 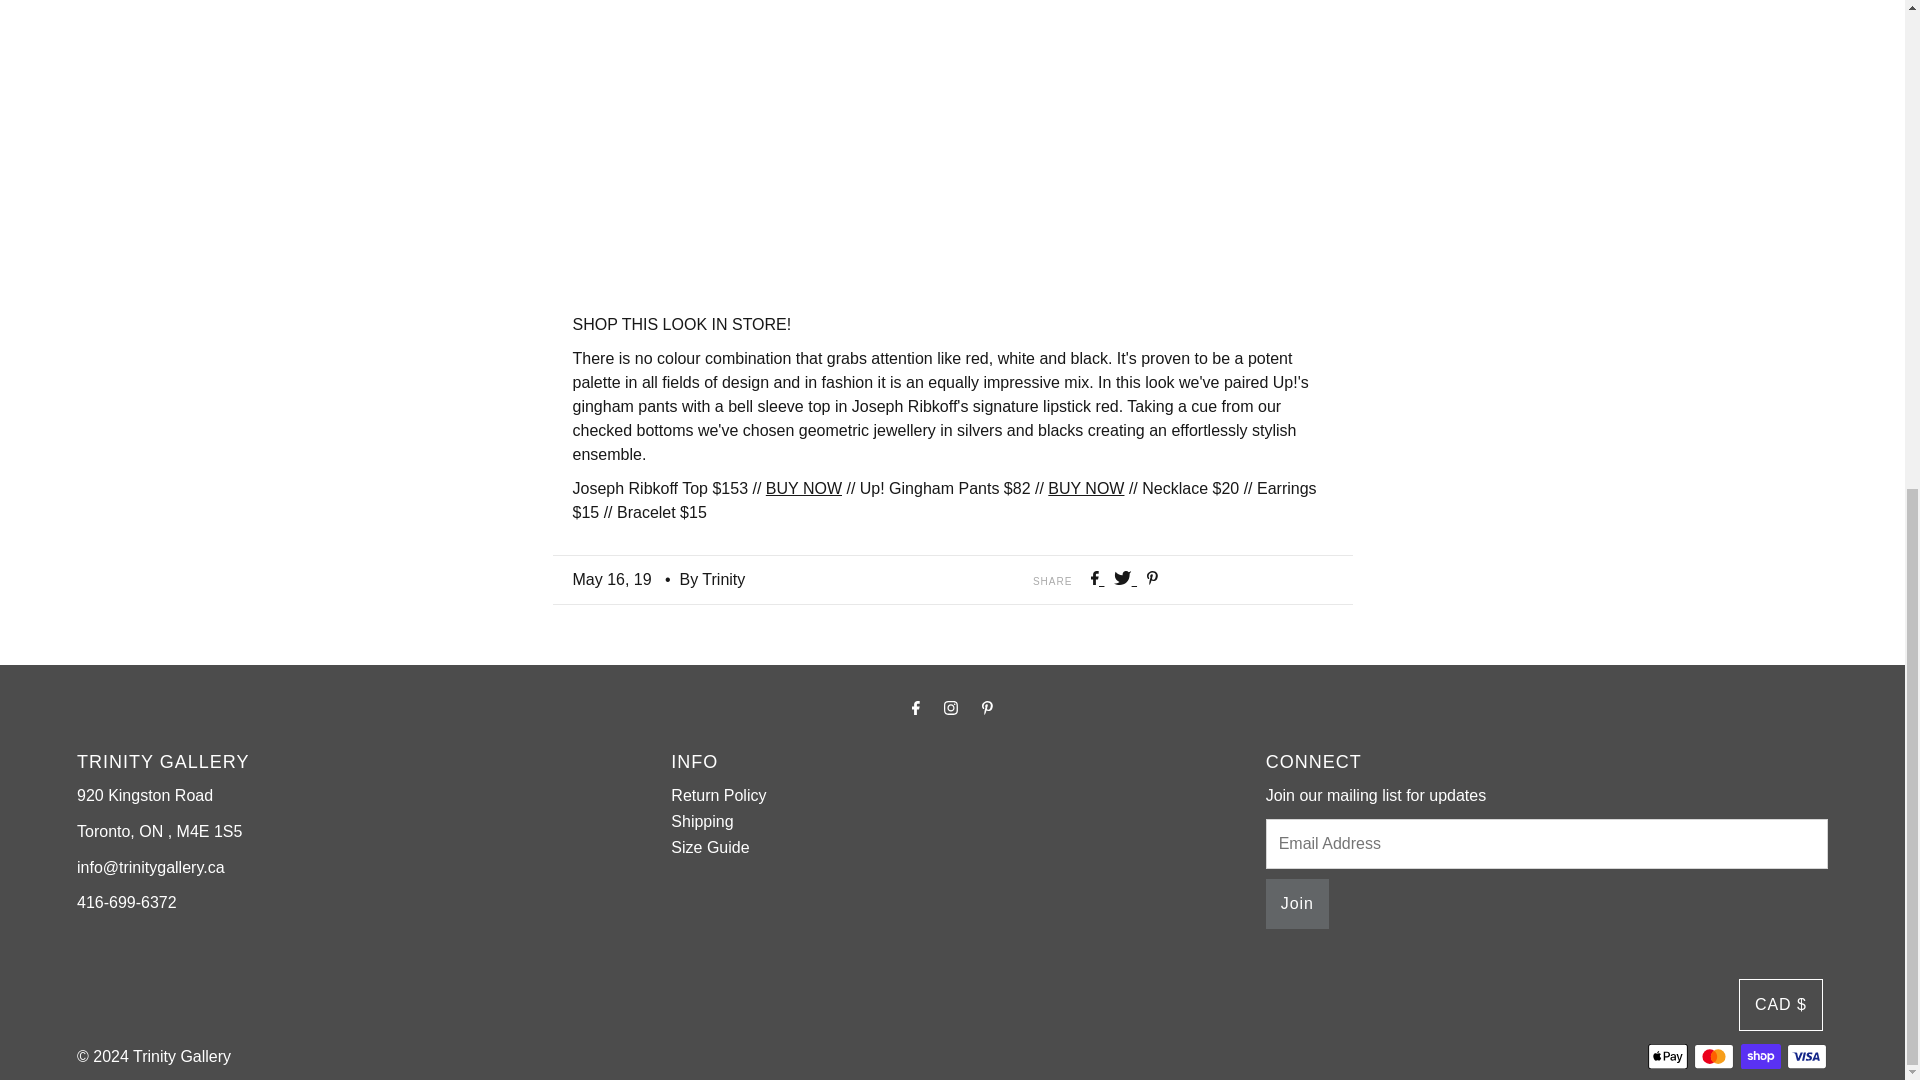 What do you see at coordinates (1124, 579) in the screenshot?
I see `Share on Twitter` at bounding box center [1124, 579].